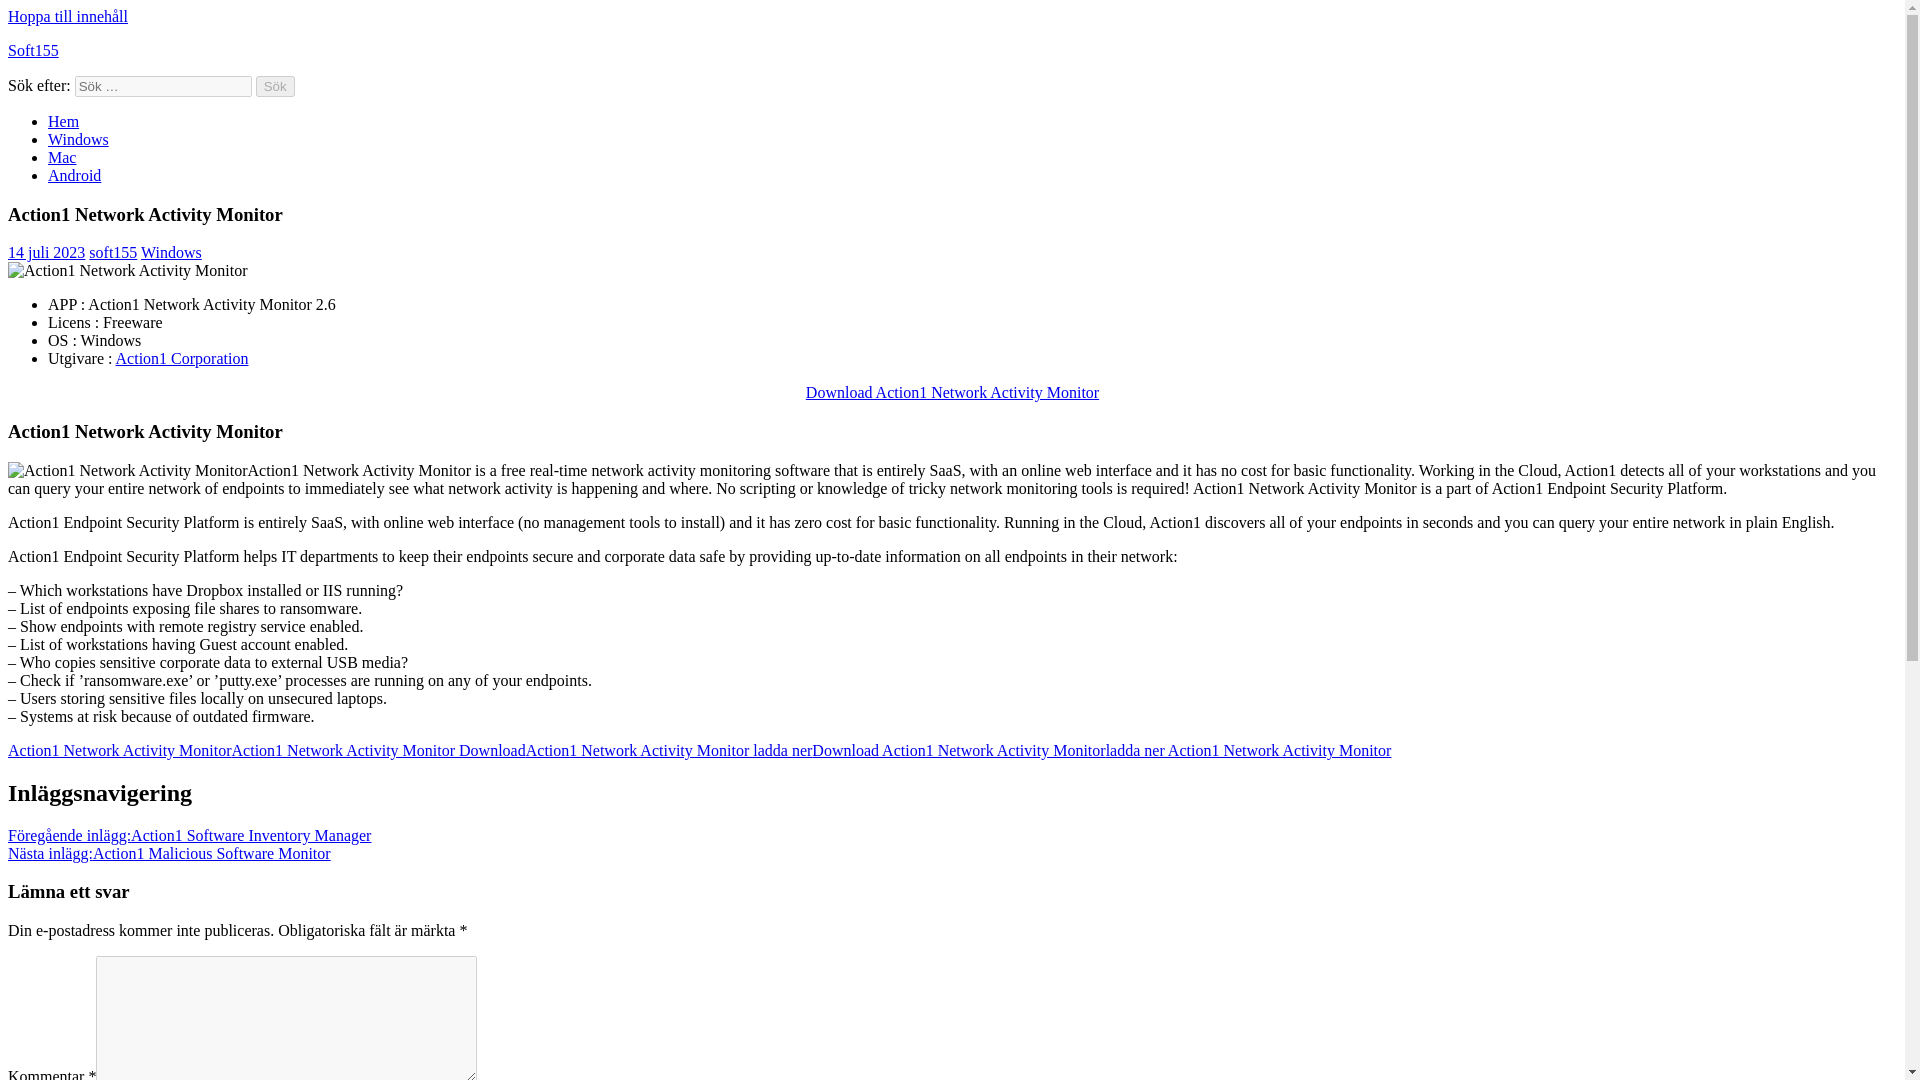 The width and height of the screenshot is (1920, 1080). I want to click on Hem, so click(63, 121).